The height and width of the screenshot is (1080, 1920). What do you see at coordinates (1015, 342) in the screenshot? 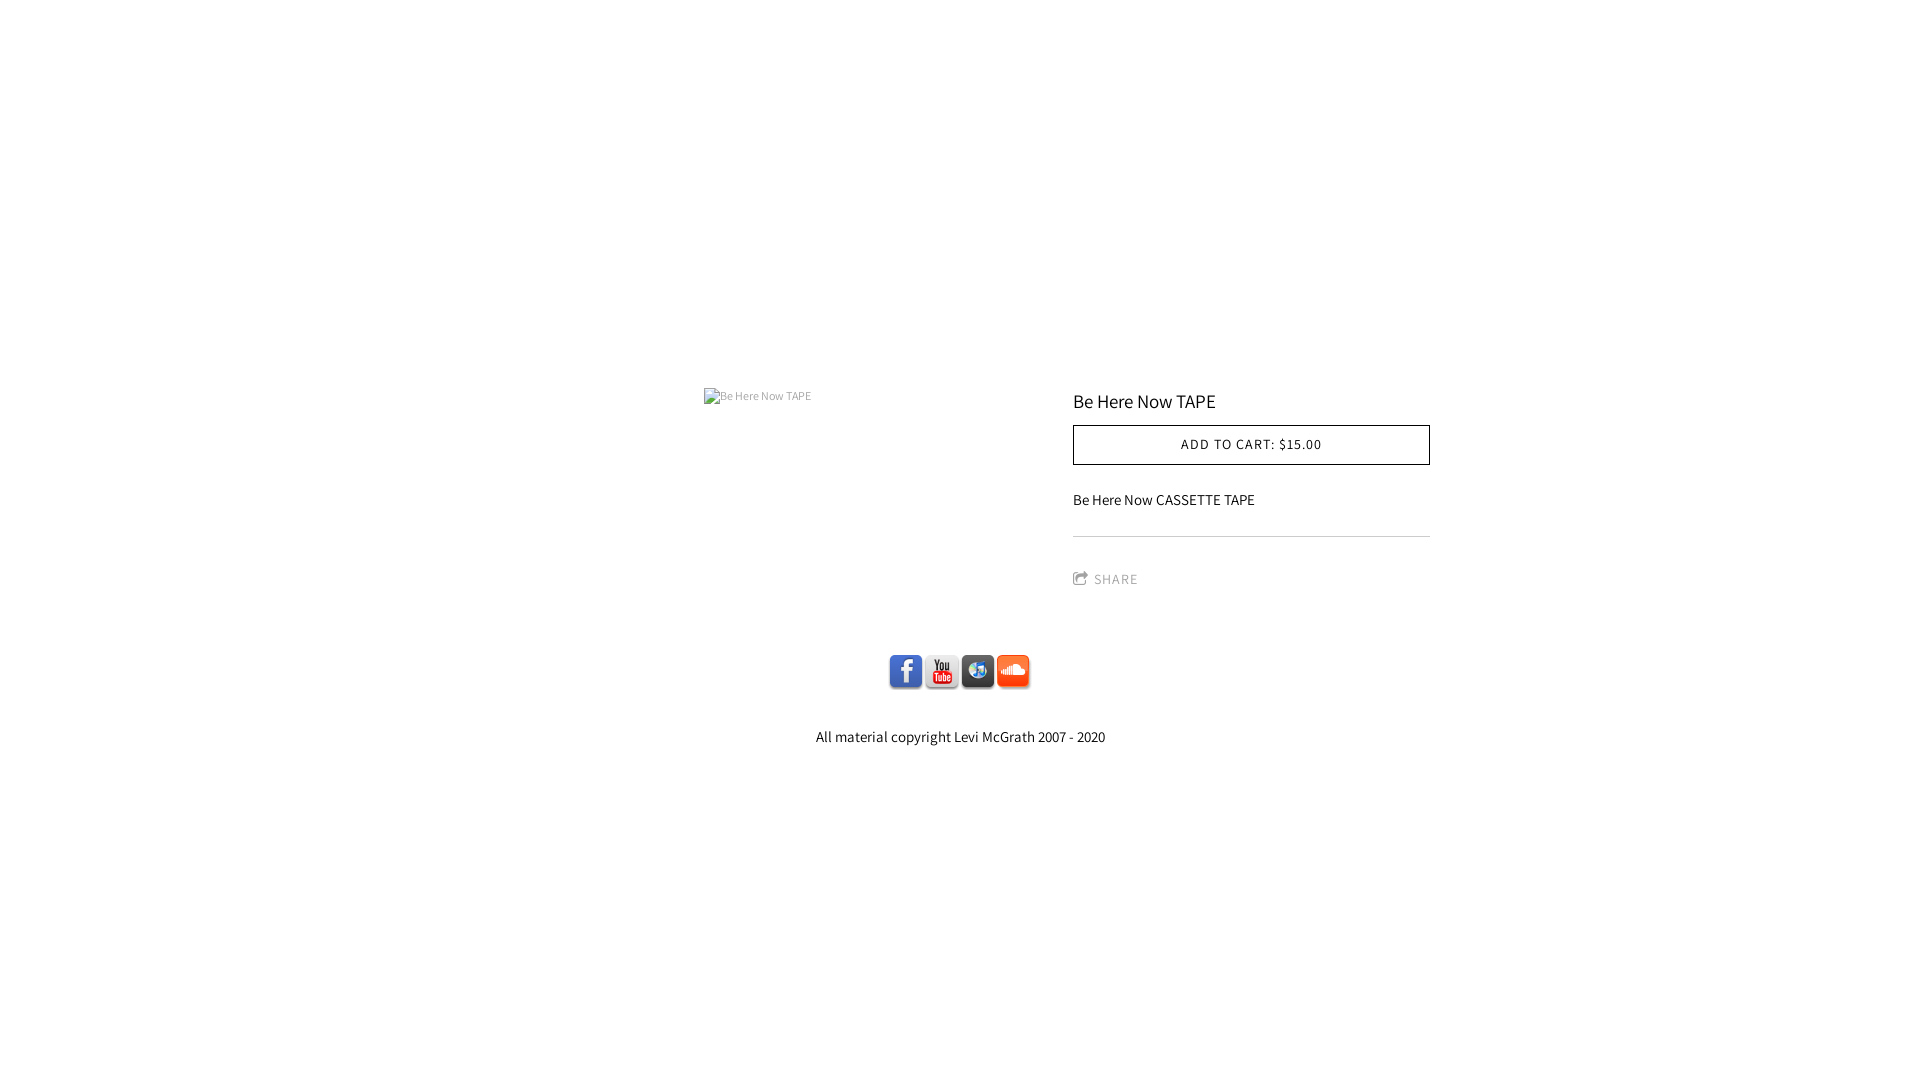
I see `Testimonials` at bounding box center [1015, 342].